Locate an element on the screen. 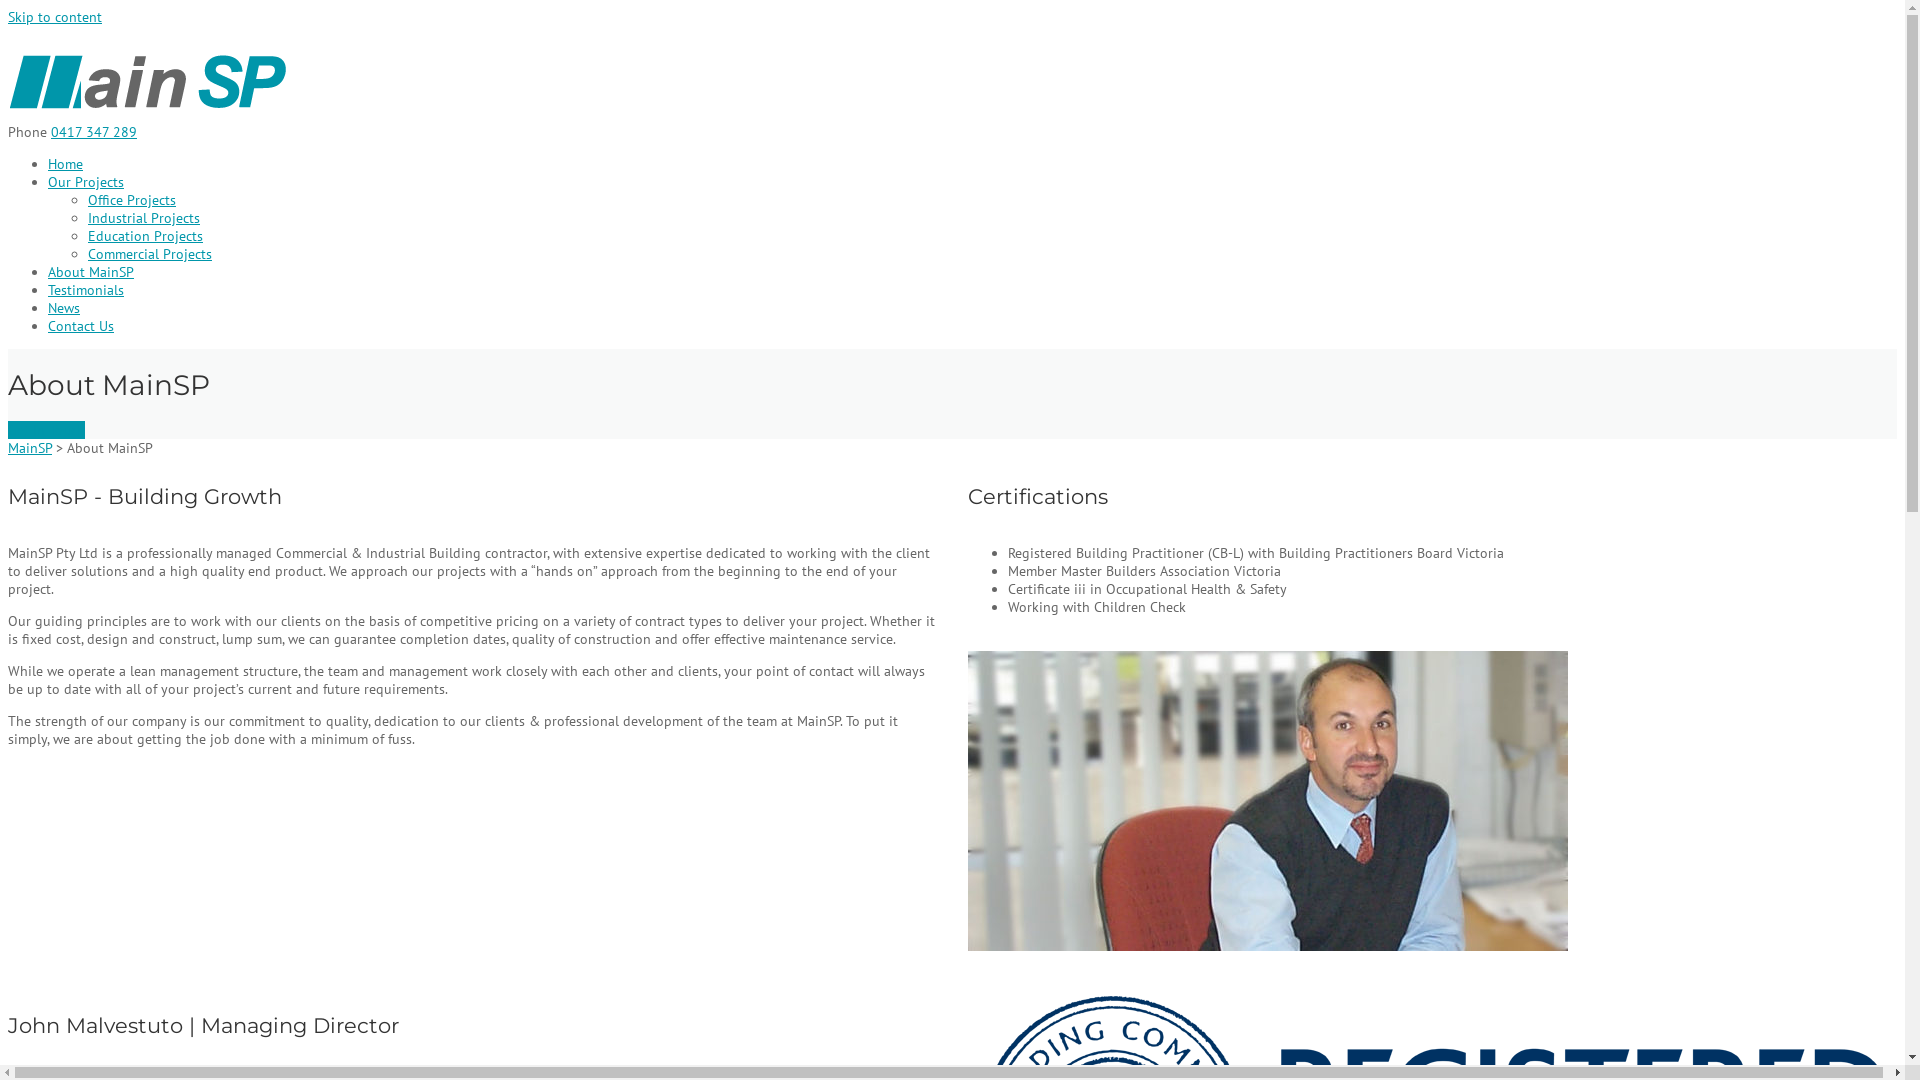  Home is located at coordinates (66, 164).